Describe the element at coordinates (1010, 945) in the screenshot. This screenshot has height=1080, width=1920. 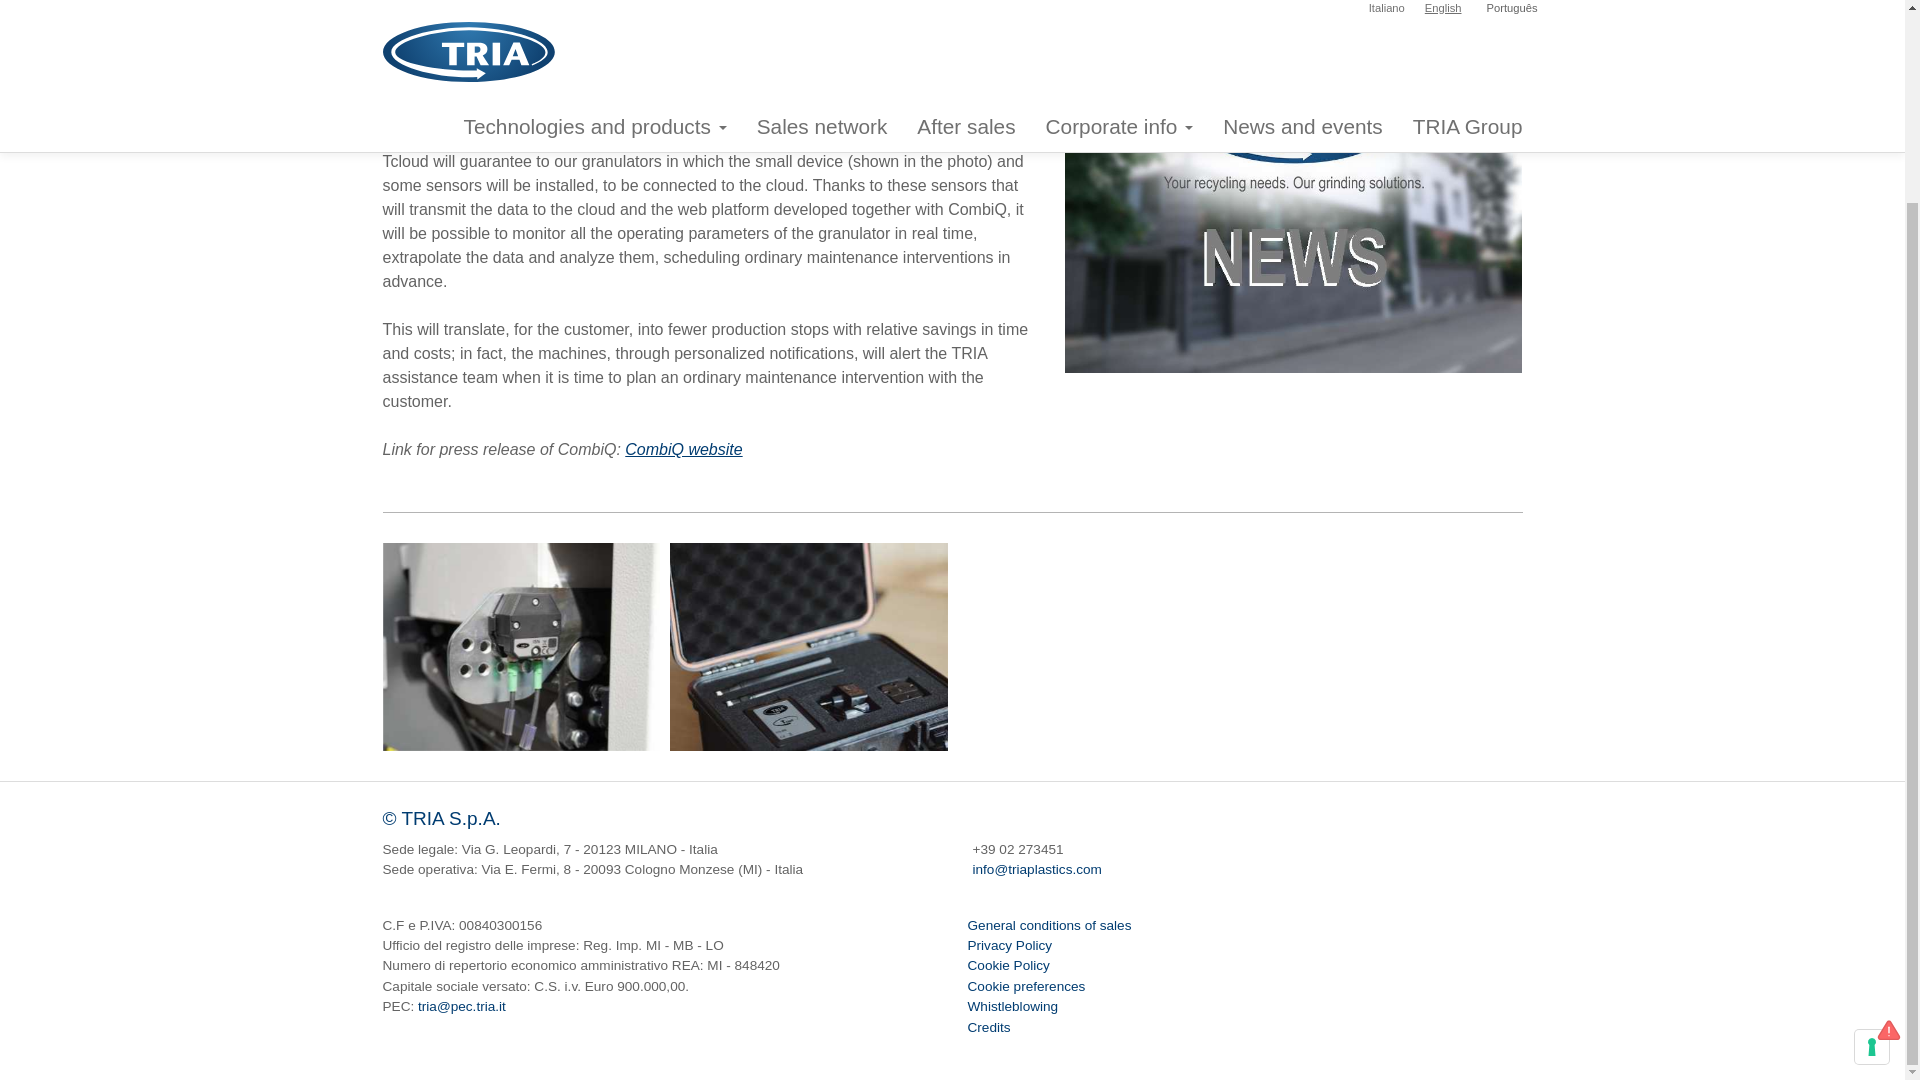
I see `Privacy Policy` at that location.